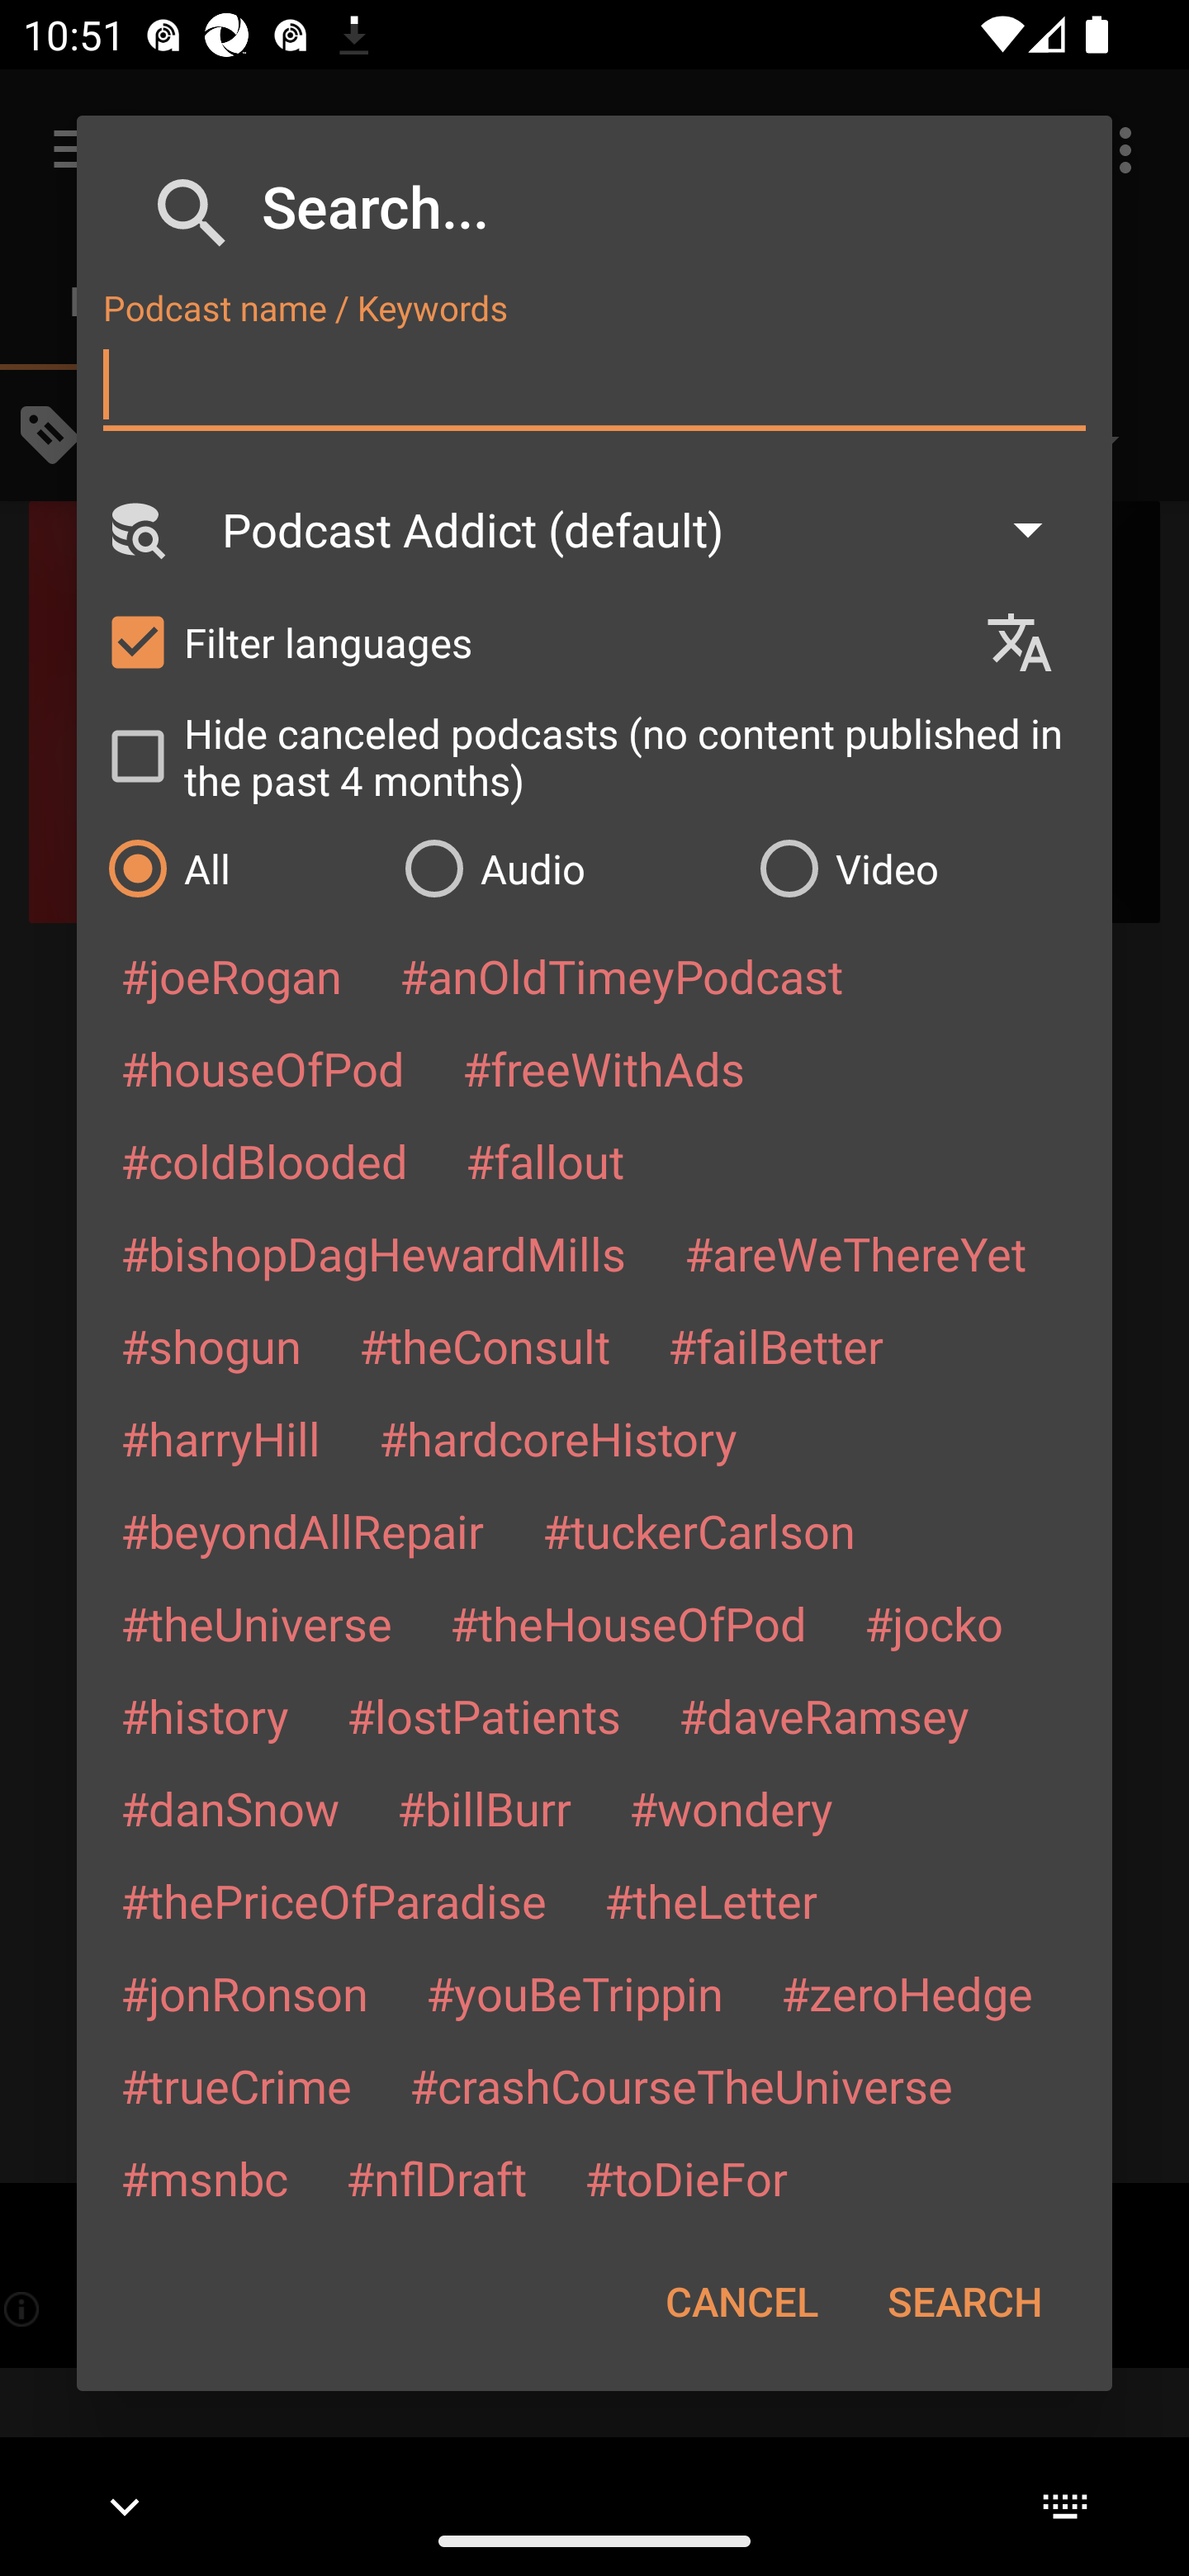 The width and height of the screenshot is (1189, 2576). Describe the element at coordinates (135, 529) in the screenshot. I see `Search Engine` at that location.